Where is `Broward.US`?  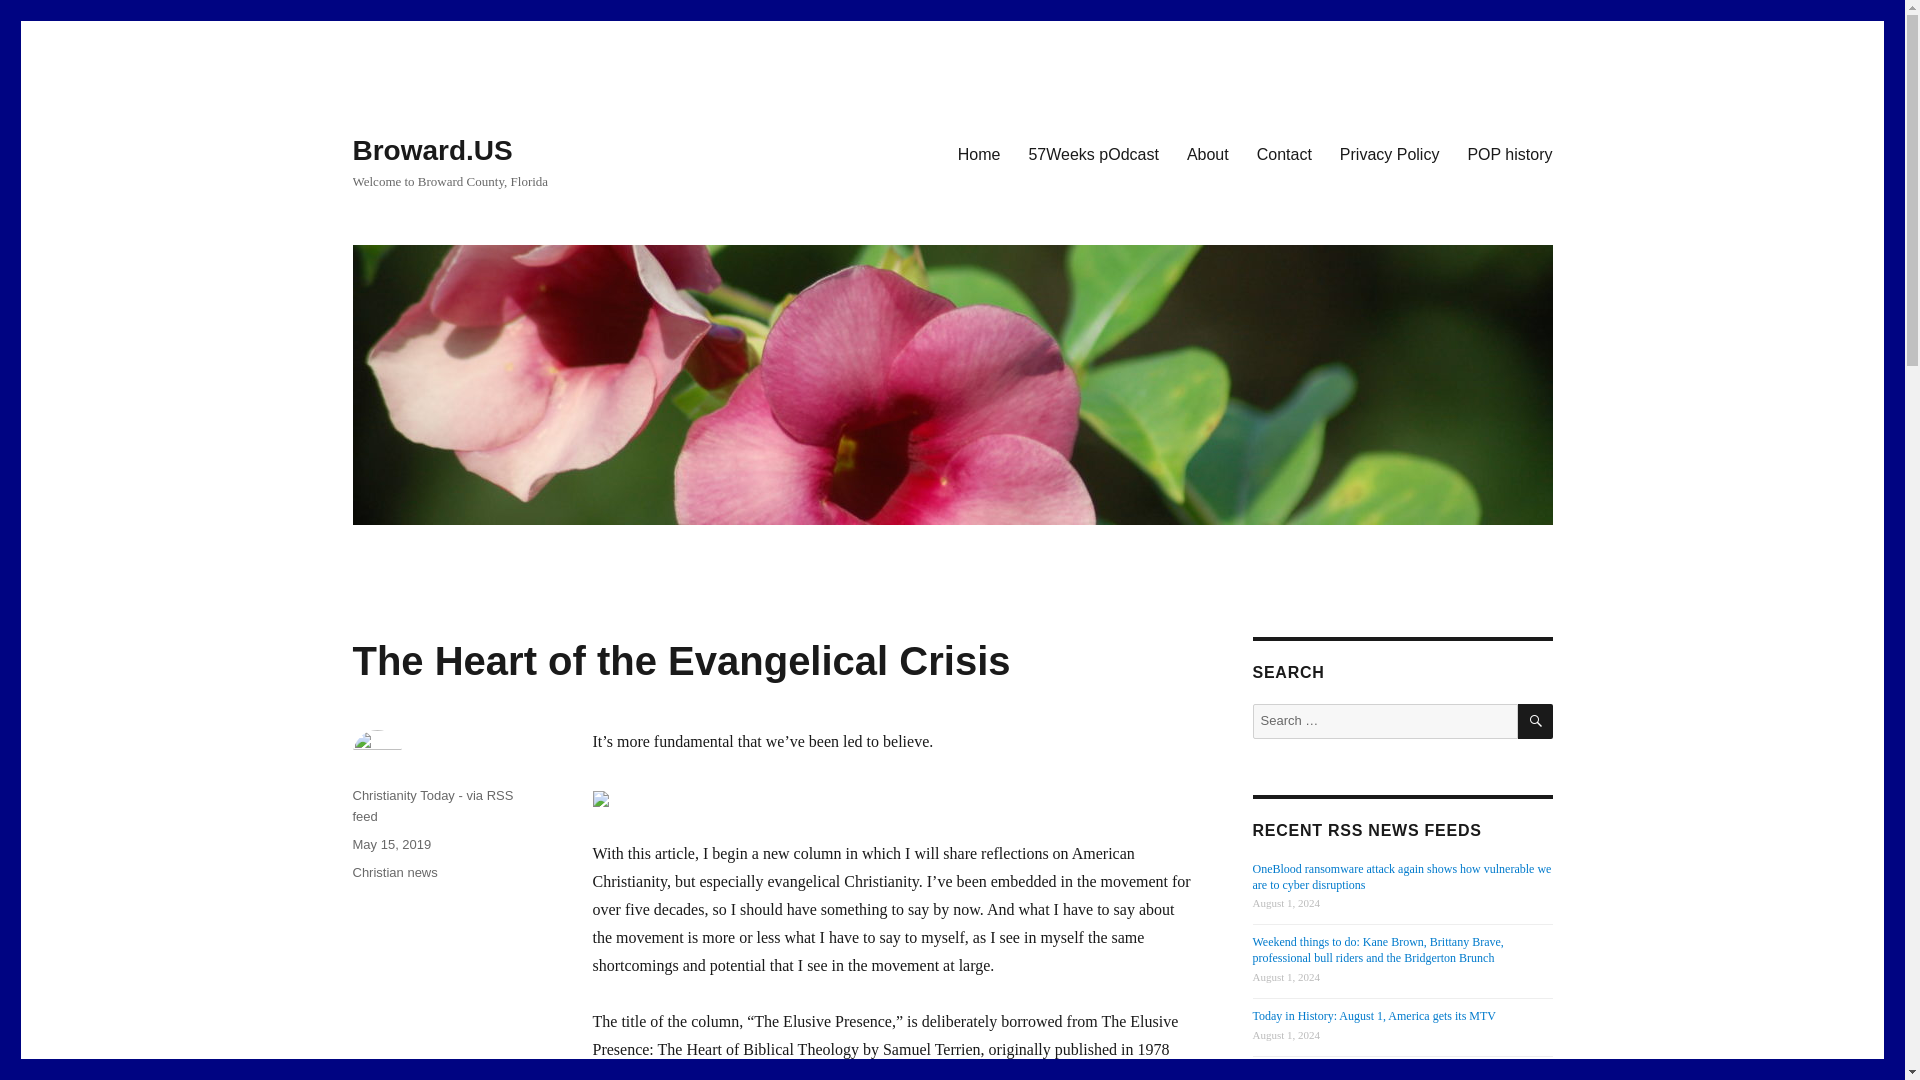 Broward.US is located at coordinates (432, 150).